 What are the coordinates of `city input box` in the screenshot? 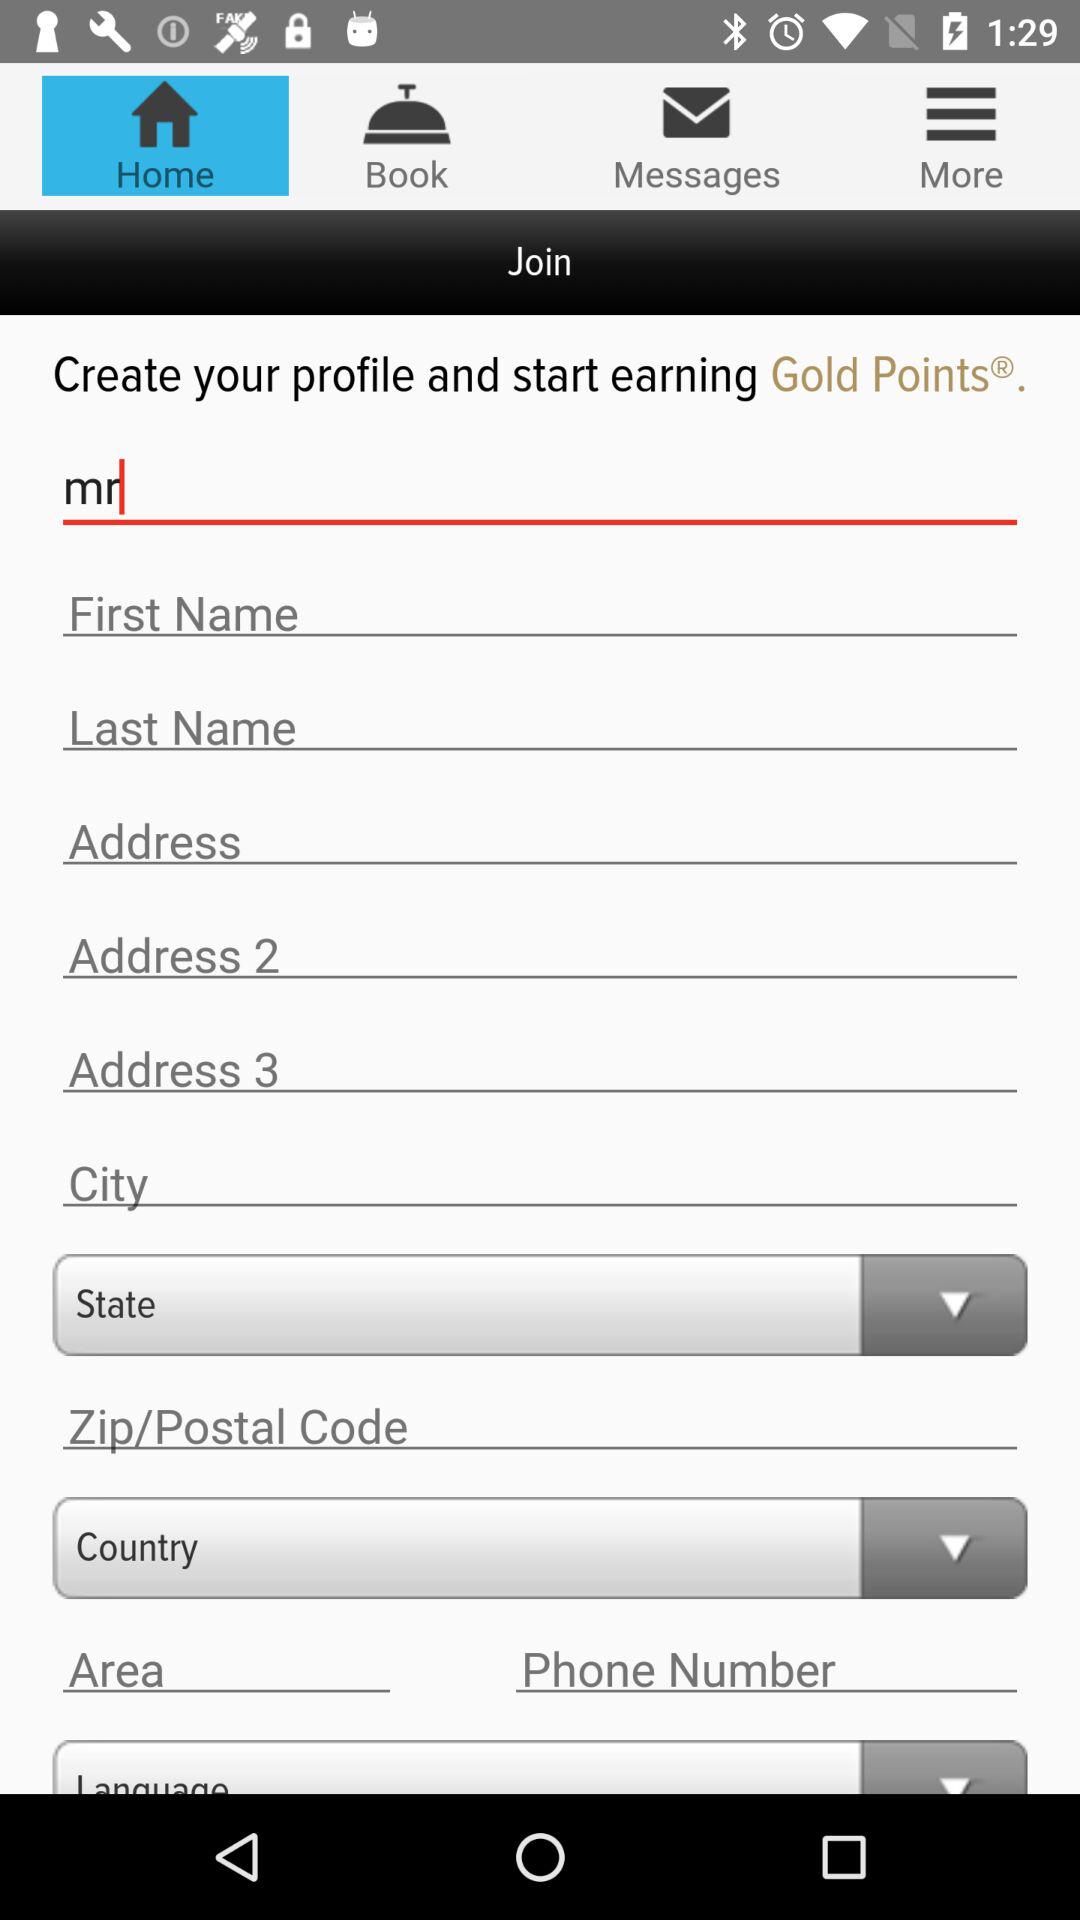 It's located at (540, 1184).